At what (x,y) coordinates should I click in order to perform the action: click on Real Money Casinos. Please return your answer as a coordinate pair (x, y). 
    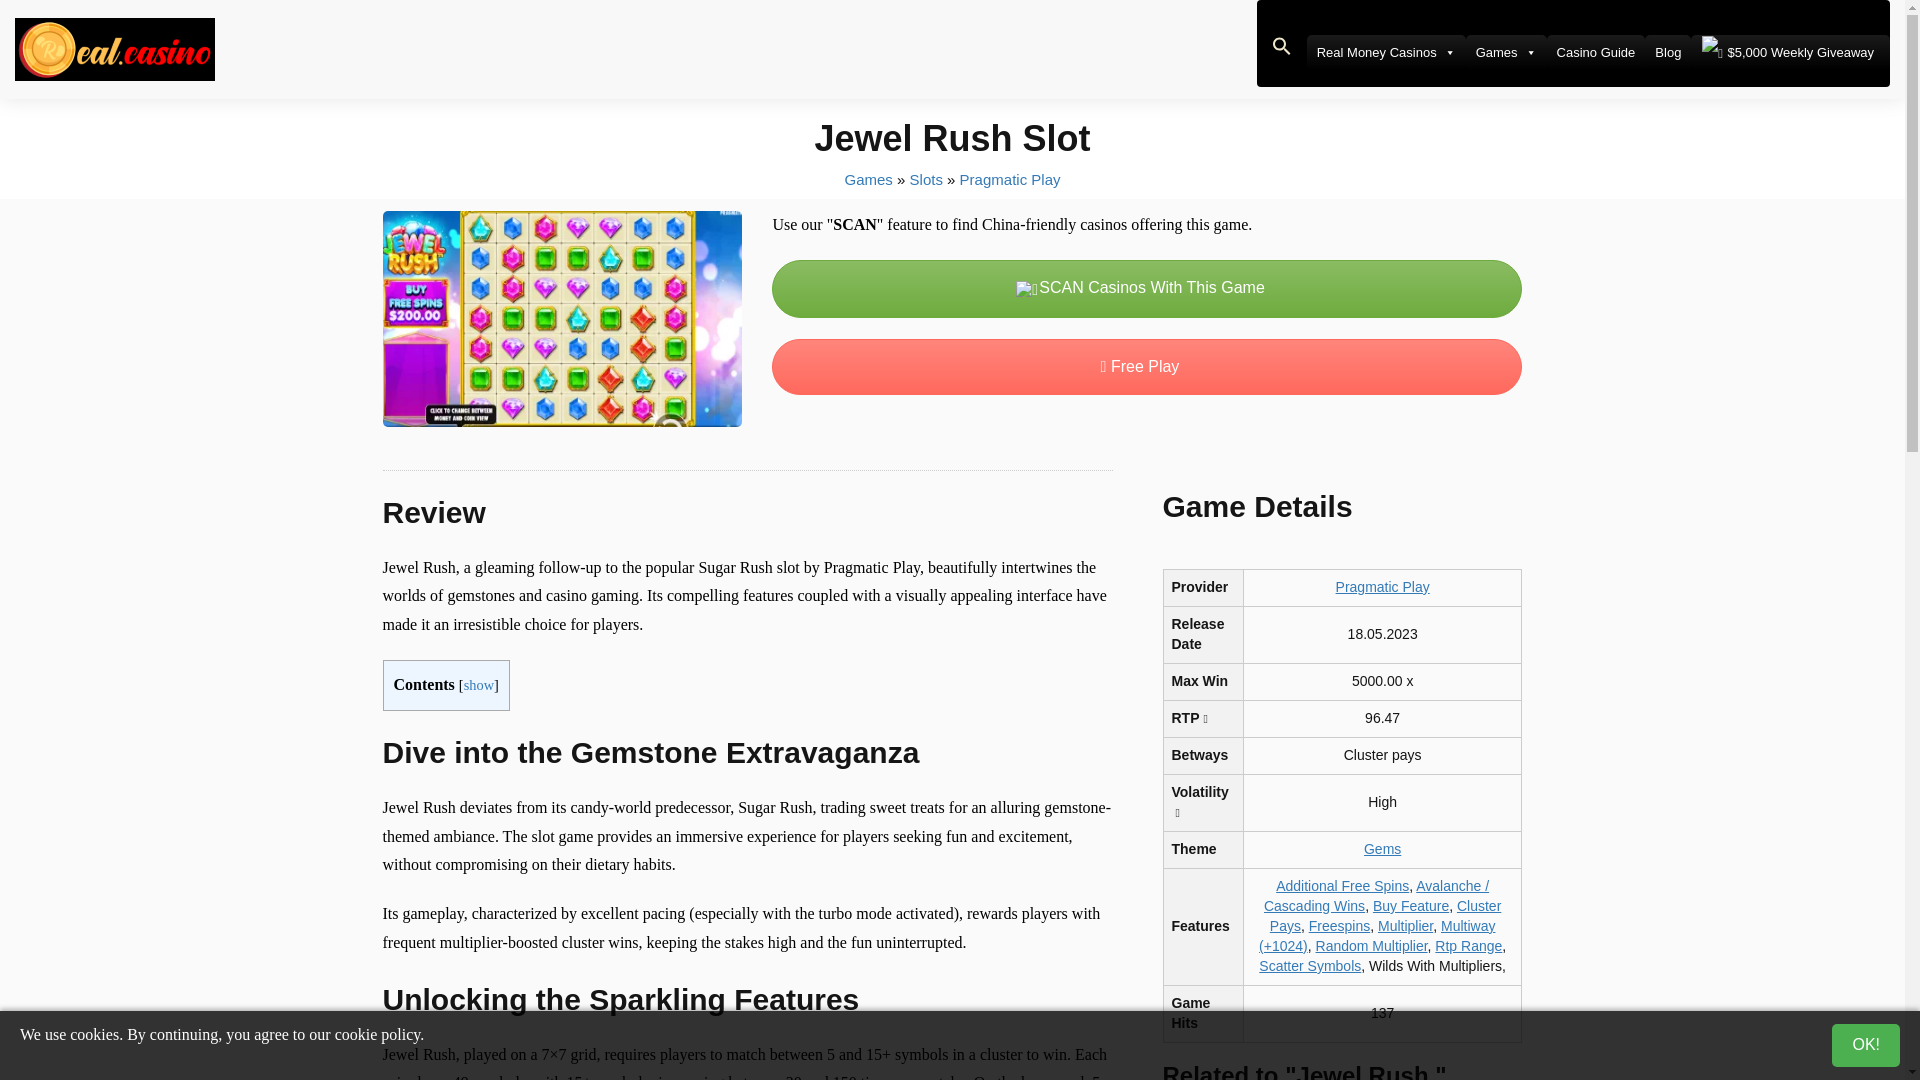
    Looking at the image, I should click on (1386, 52).